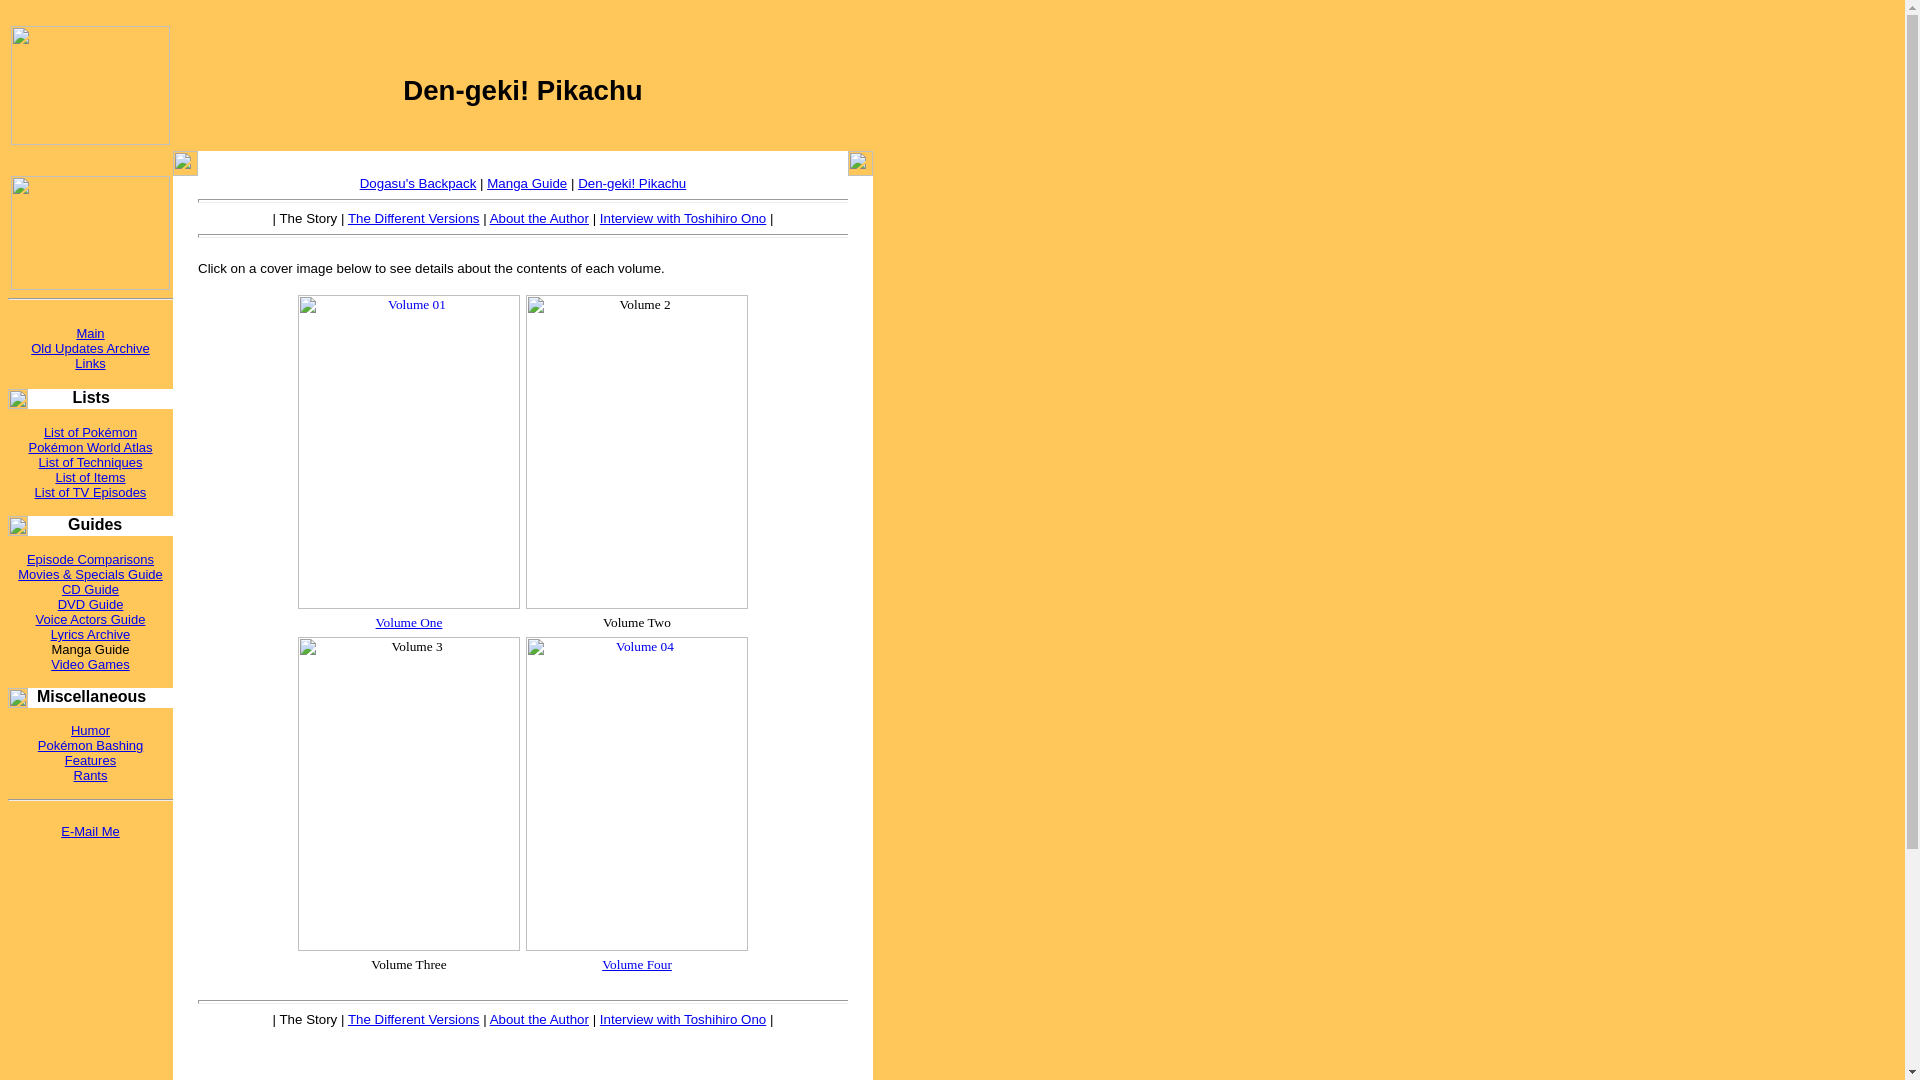 The height and width of the screenshot is (1080, 1920). Describe the element at coordinates (414, 1019) in the screenshot. I see `The Different Versions` at that location.